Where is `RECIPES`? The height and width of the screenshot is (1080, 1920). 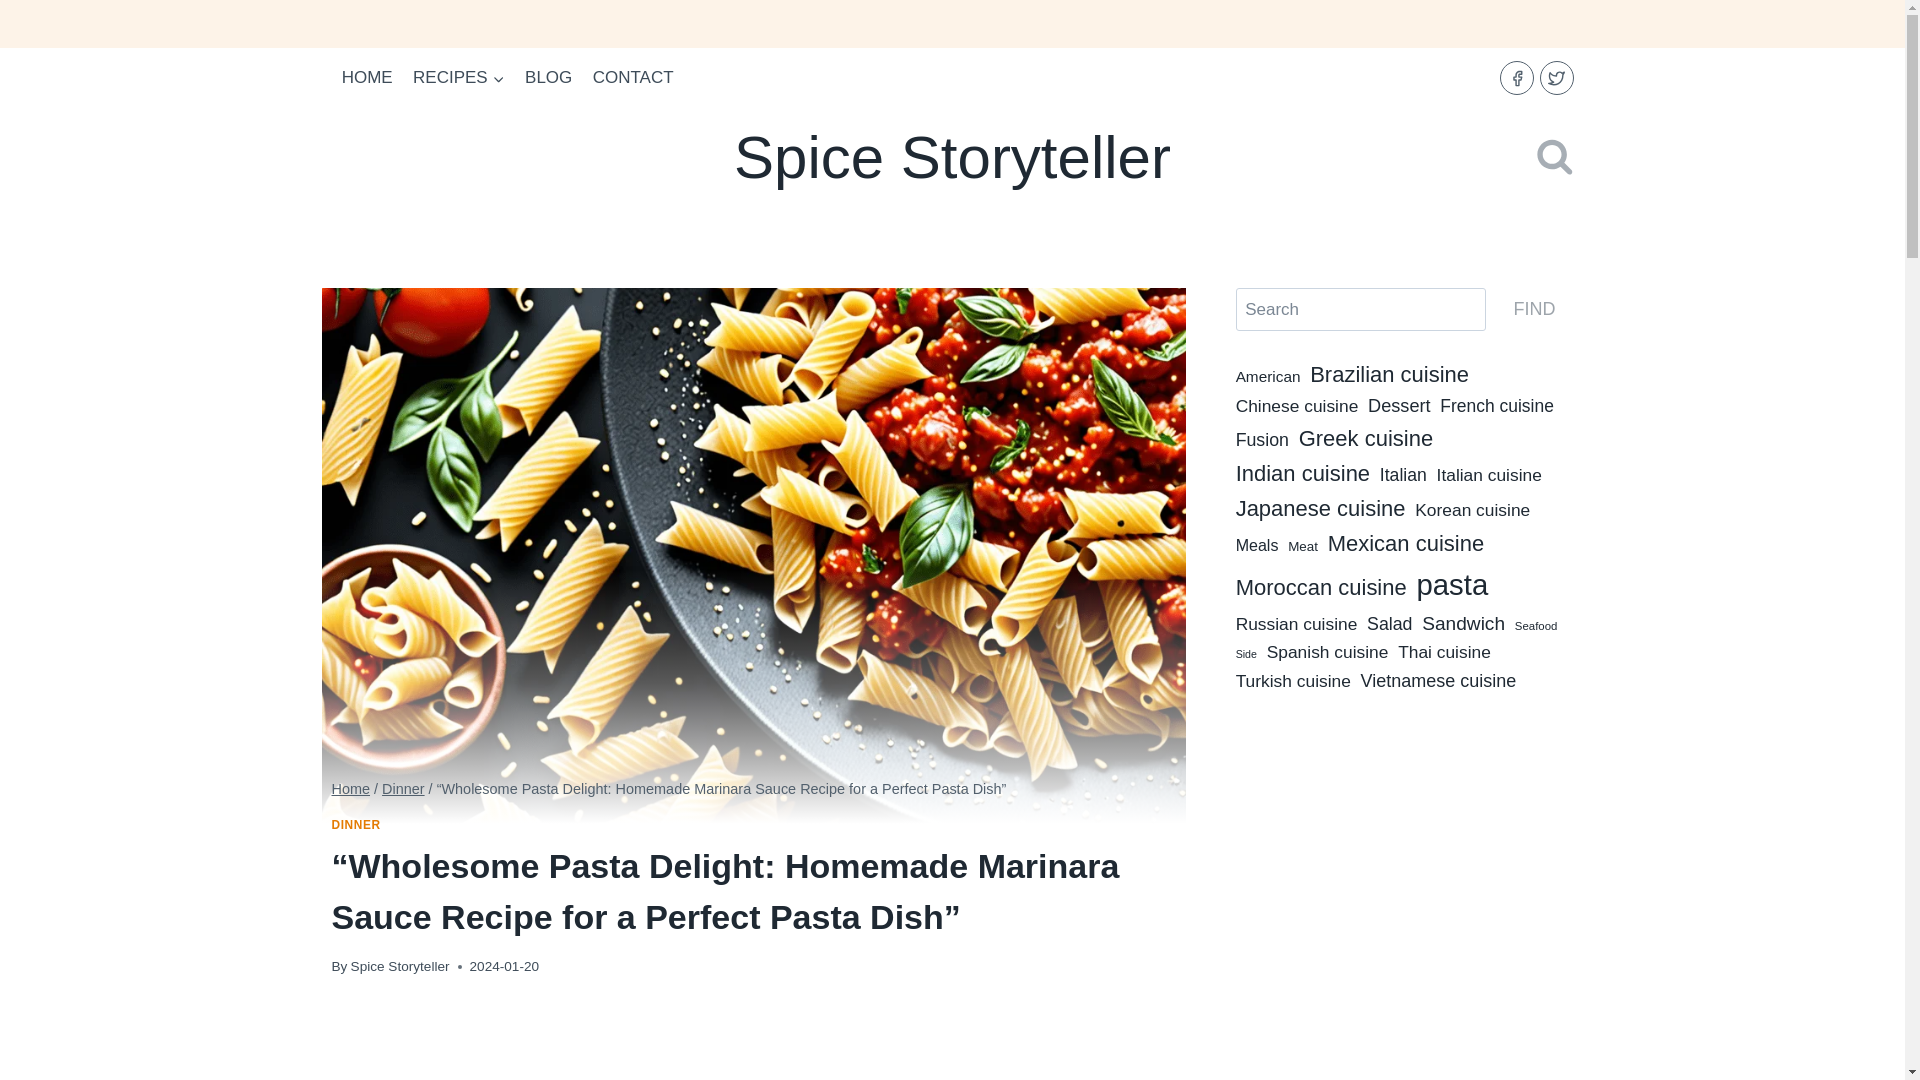 RECIPES is located at coordinates (458, 78).